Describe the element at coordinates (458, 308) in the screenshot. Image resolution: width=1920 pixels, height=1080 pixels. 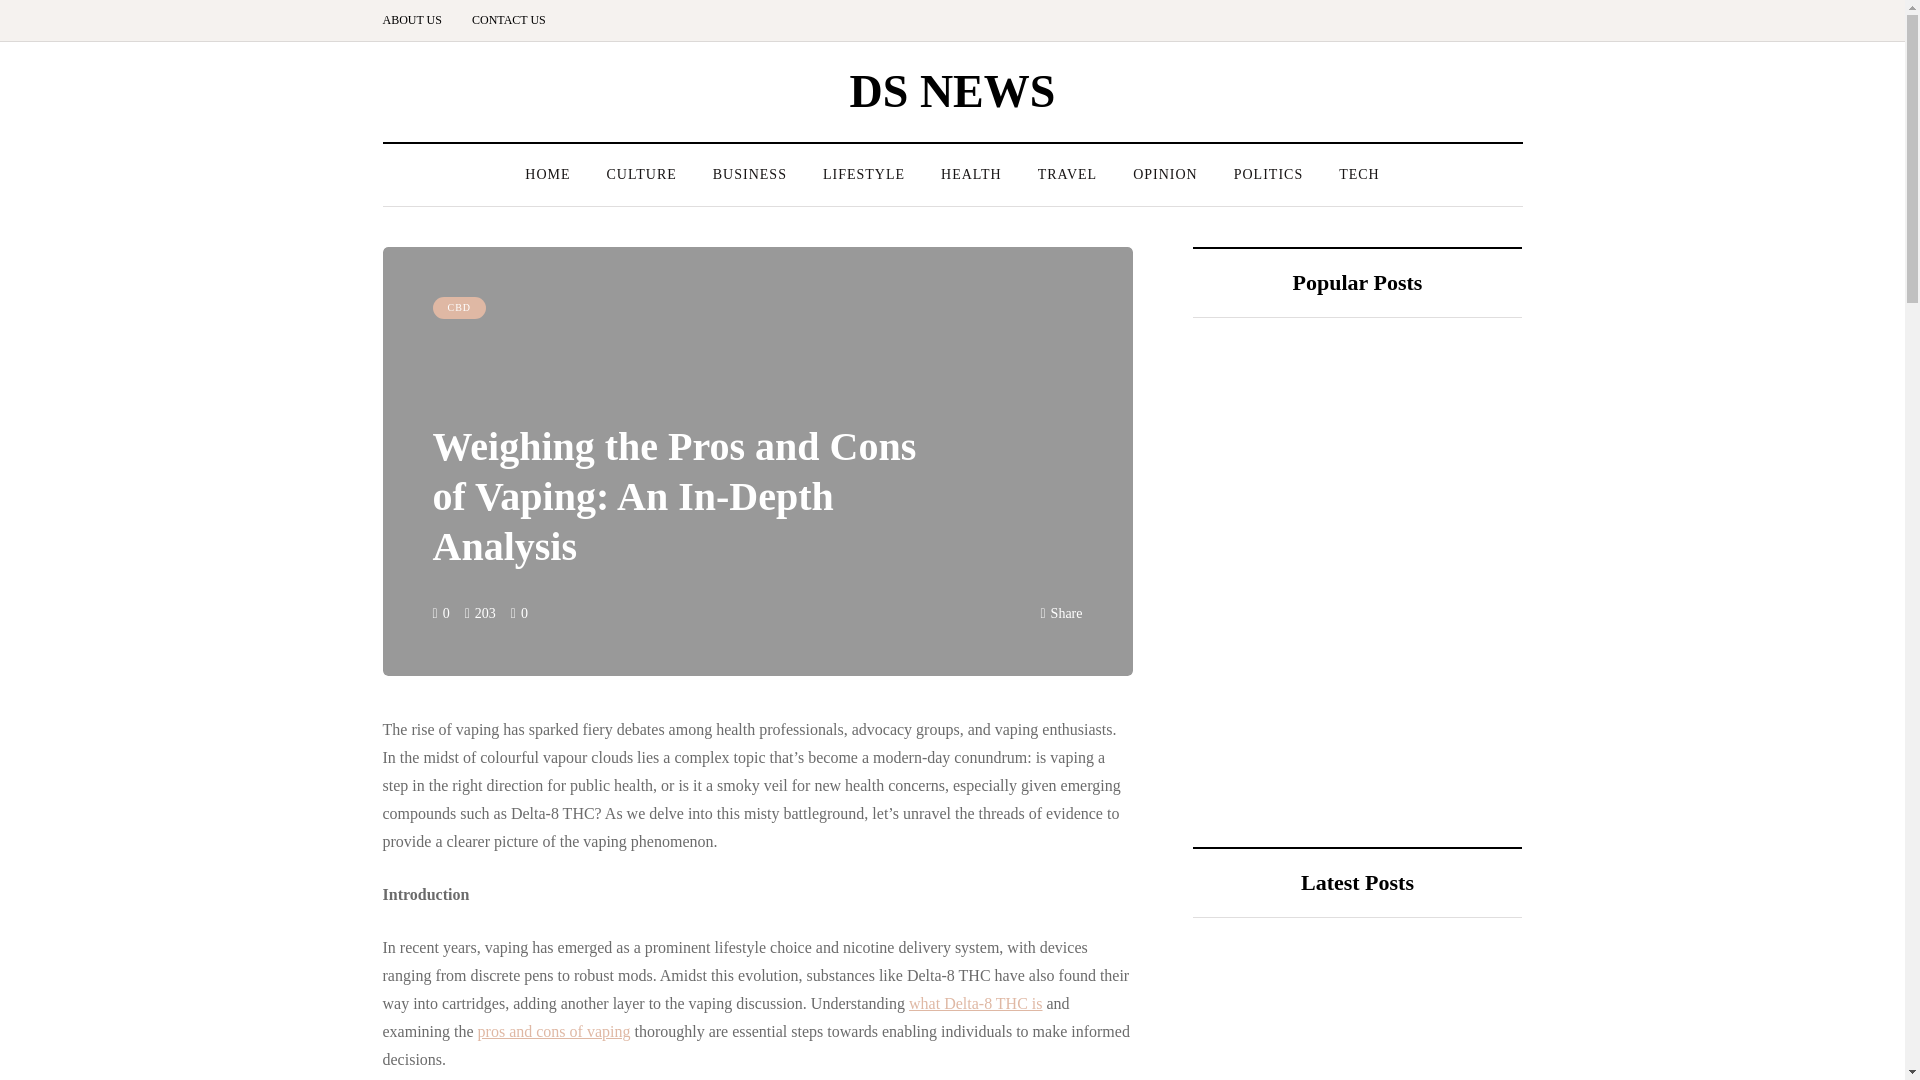
I see `CBD` at that location.